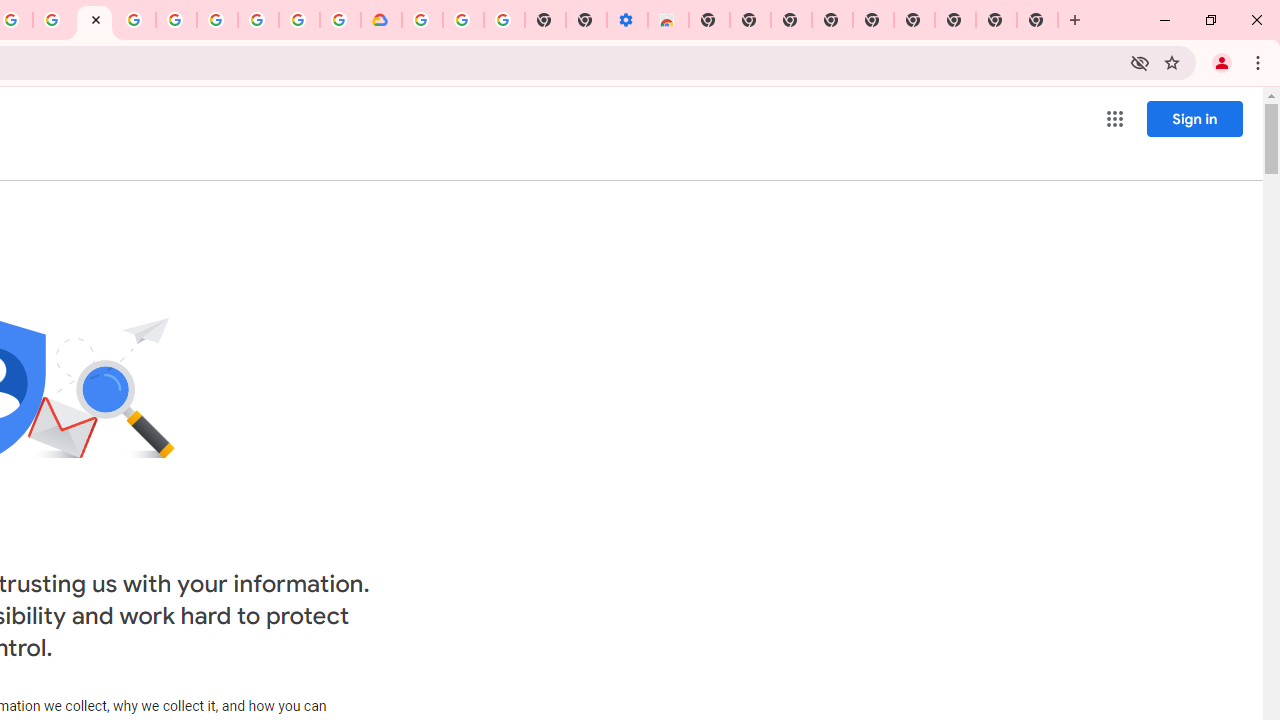 Image resolution: width=1280 pixels, height=720 pixels. Describe the element at coordinates (218, 20) in the screenshot. I see `Google Account Help` at that location.